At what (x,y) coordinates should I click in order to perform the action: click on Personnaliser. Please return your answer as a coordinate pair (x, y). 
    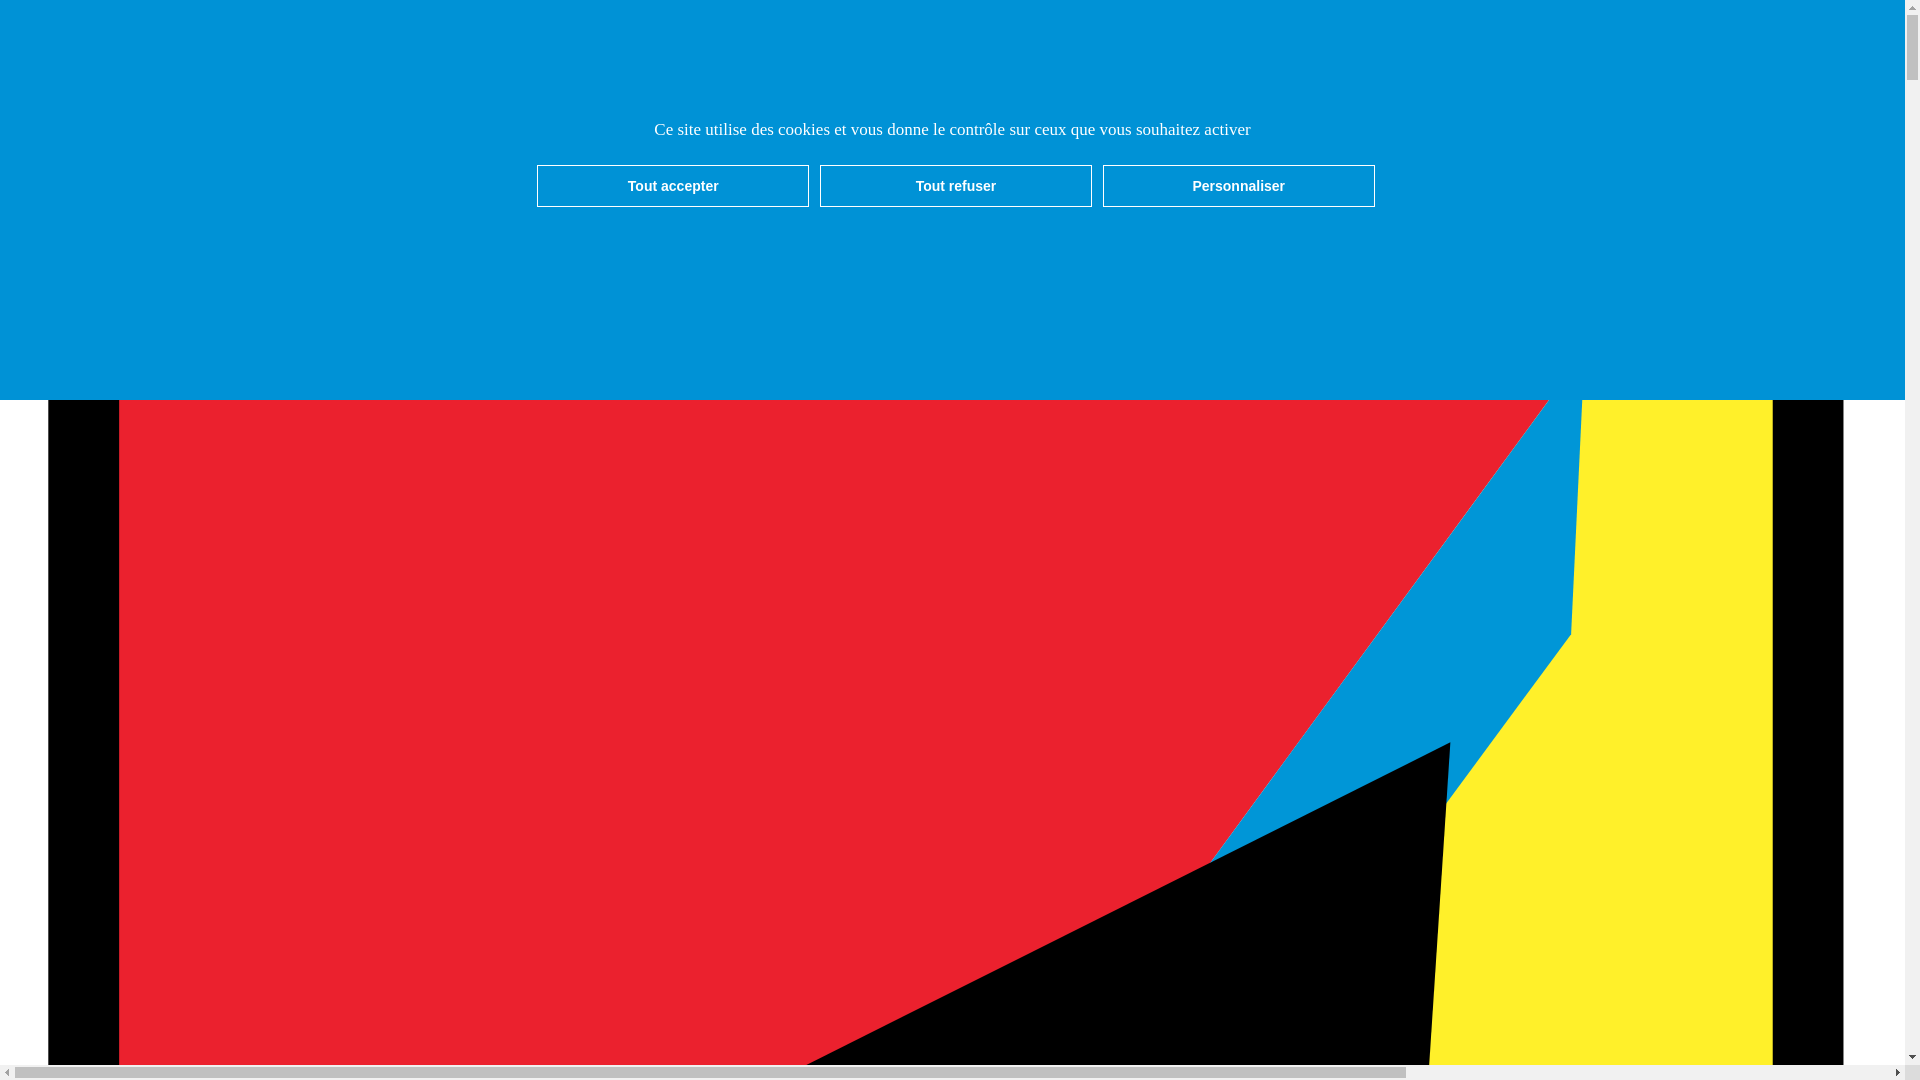
    Looking at the image, I should click on (1239, 186).